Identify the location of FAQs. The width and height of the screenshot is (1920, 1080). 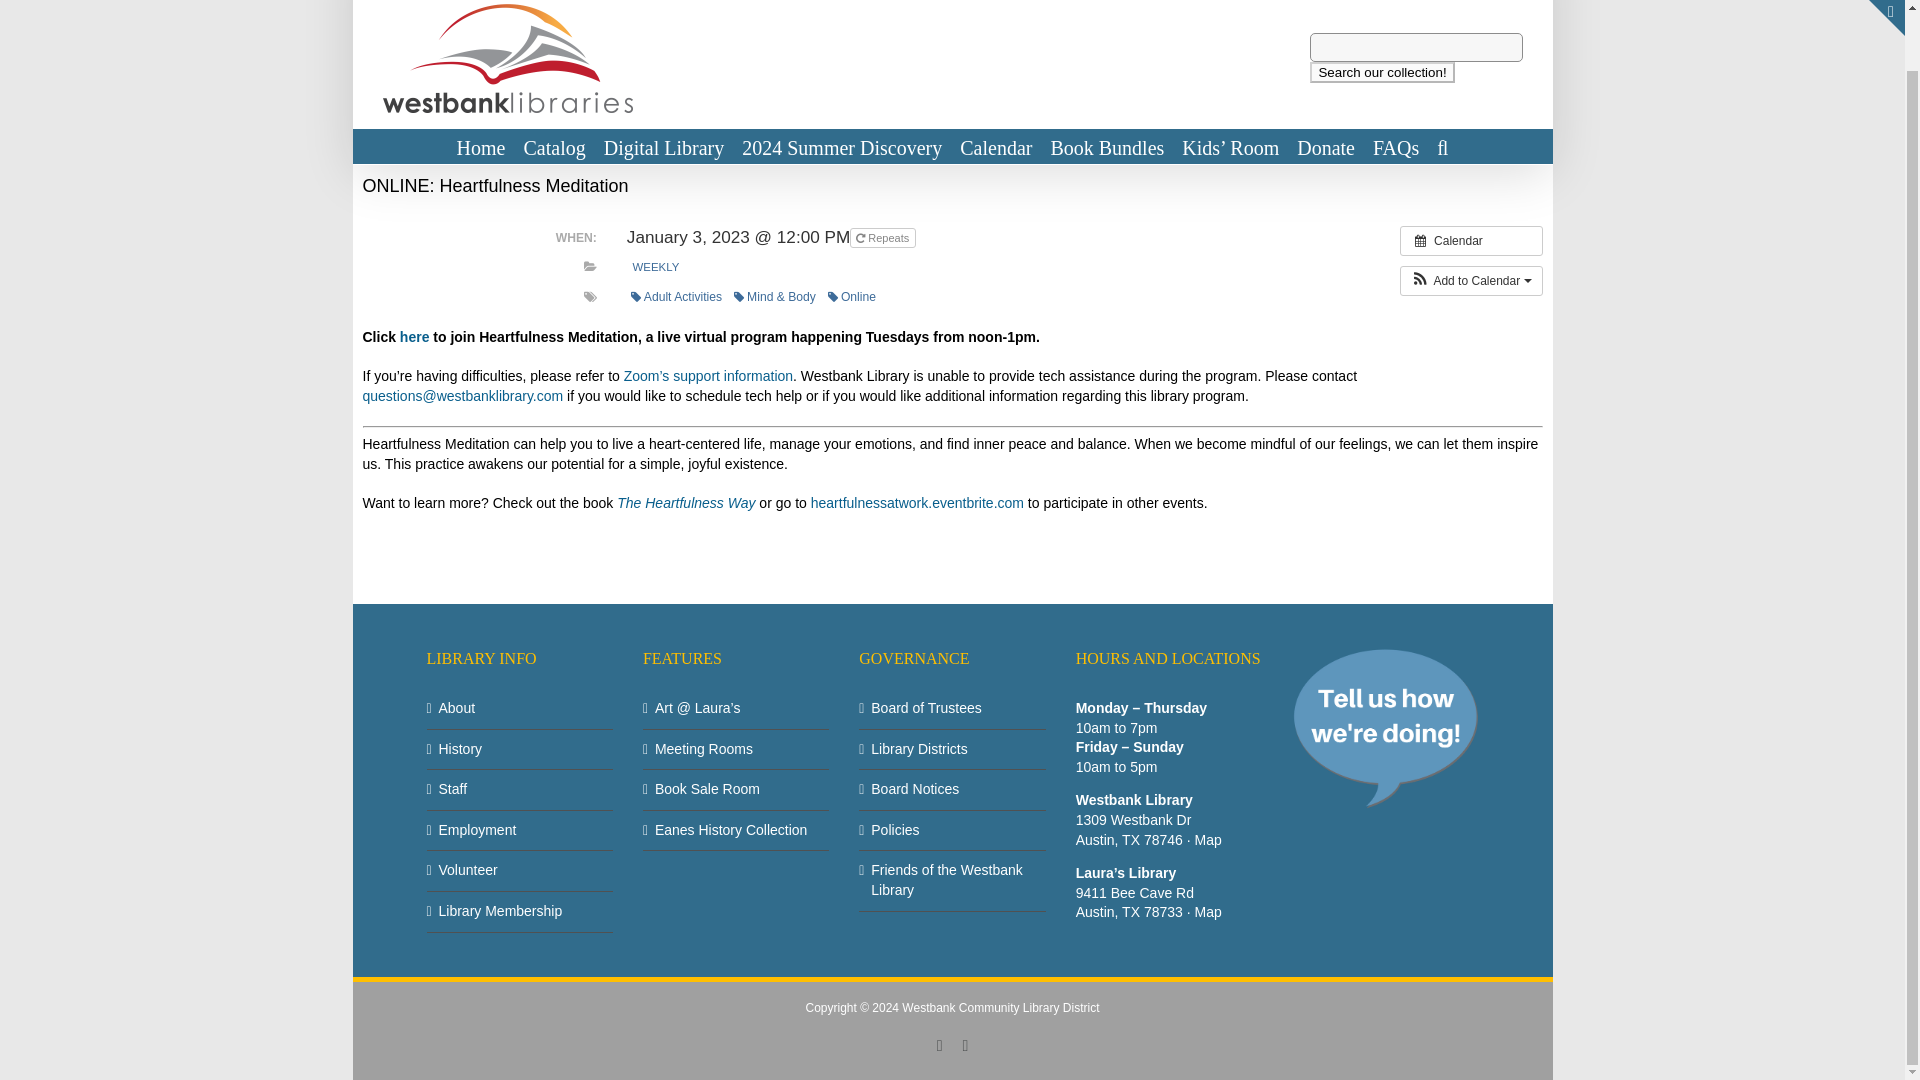
(1395, 146).